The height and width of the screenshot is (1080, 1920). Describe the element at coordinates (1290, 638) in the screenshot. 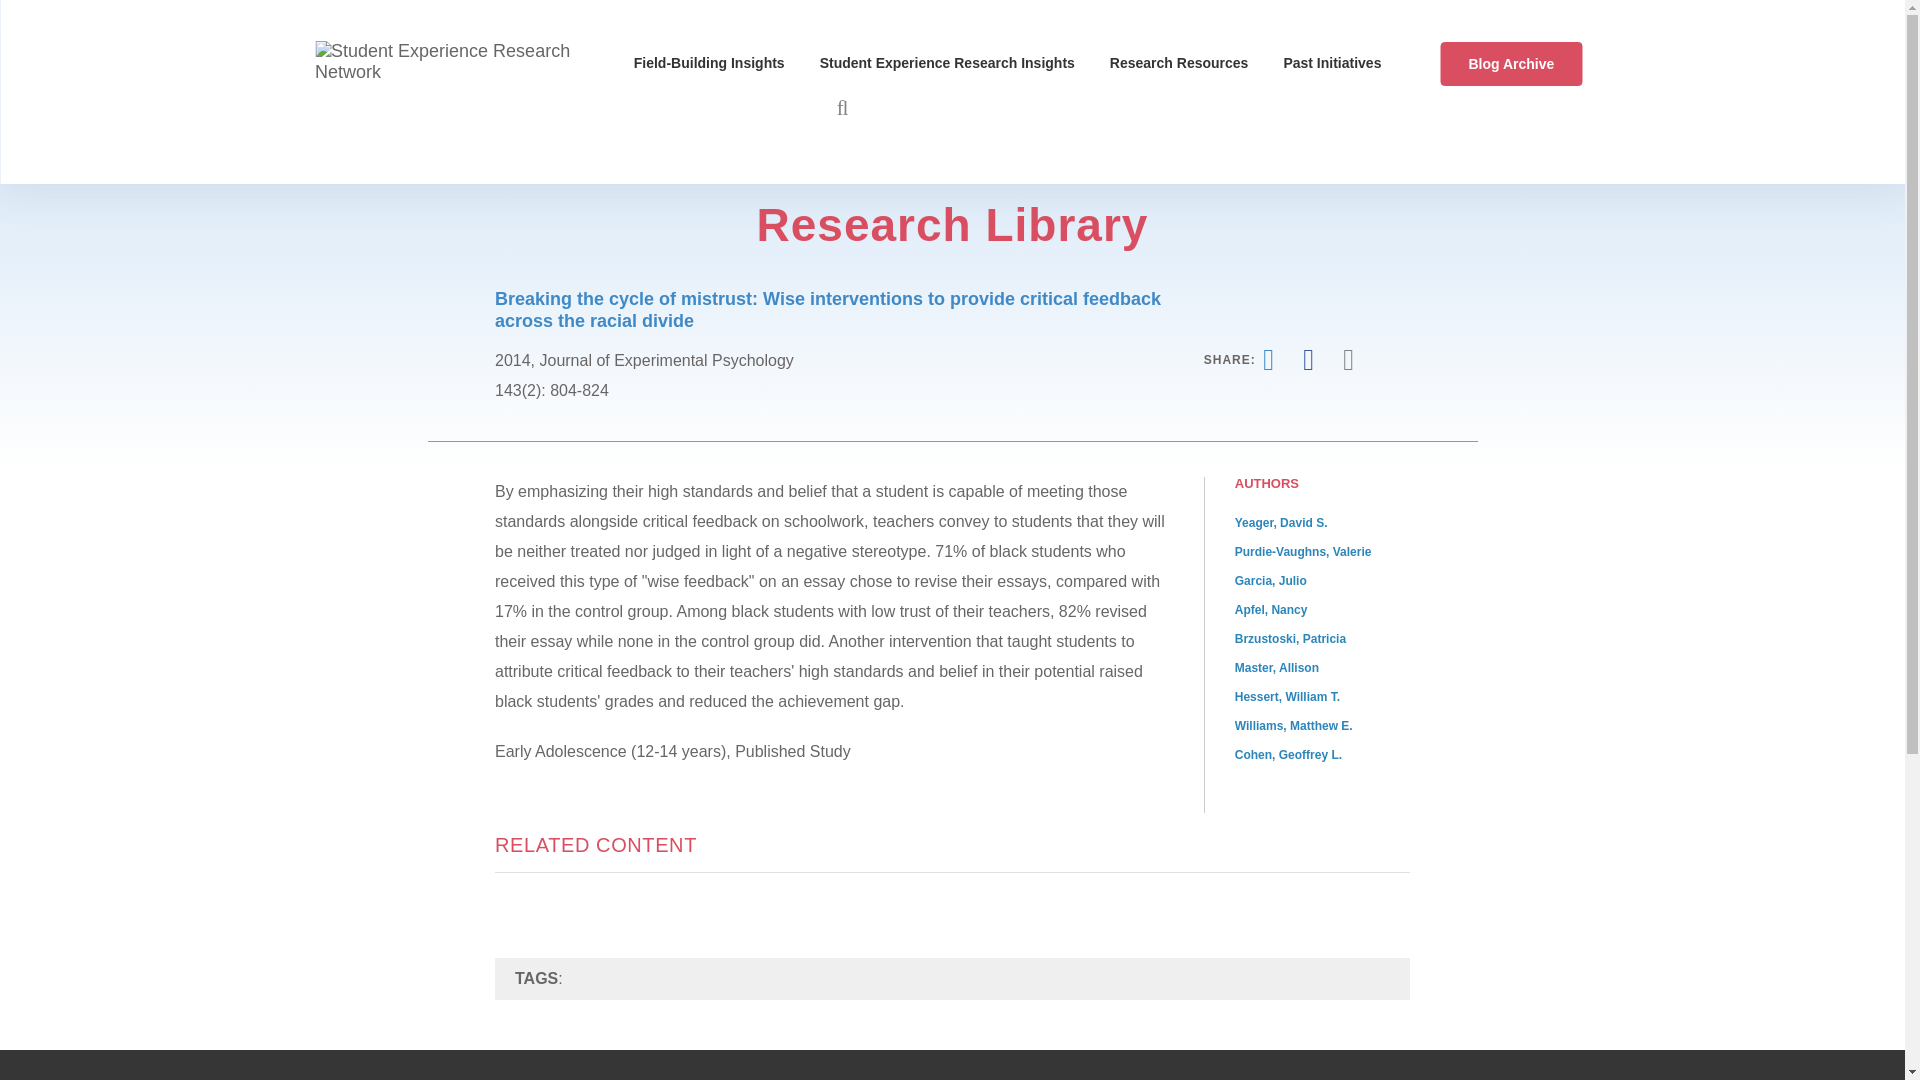

I see `Brzustoski, Patricia` at that location.